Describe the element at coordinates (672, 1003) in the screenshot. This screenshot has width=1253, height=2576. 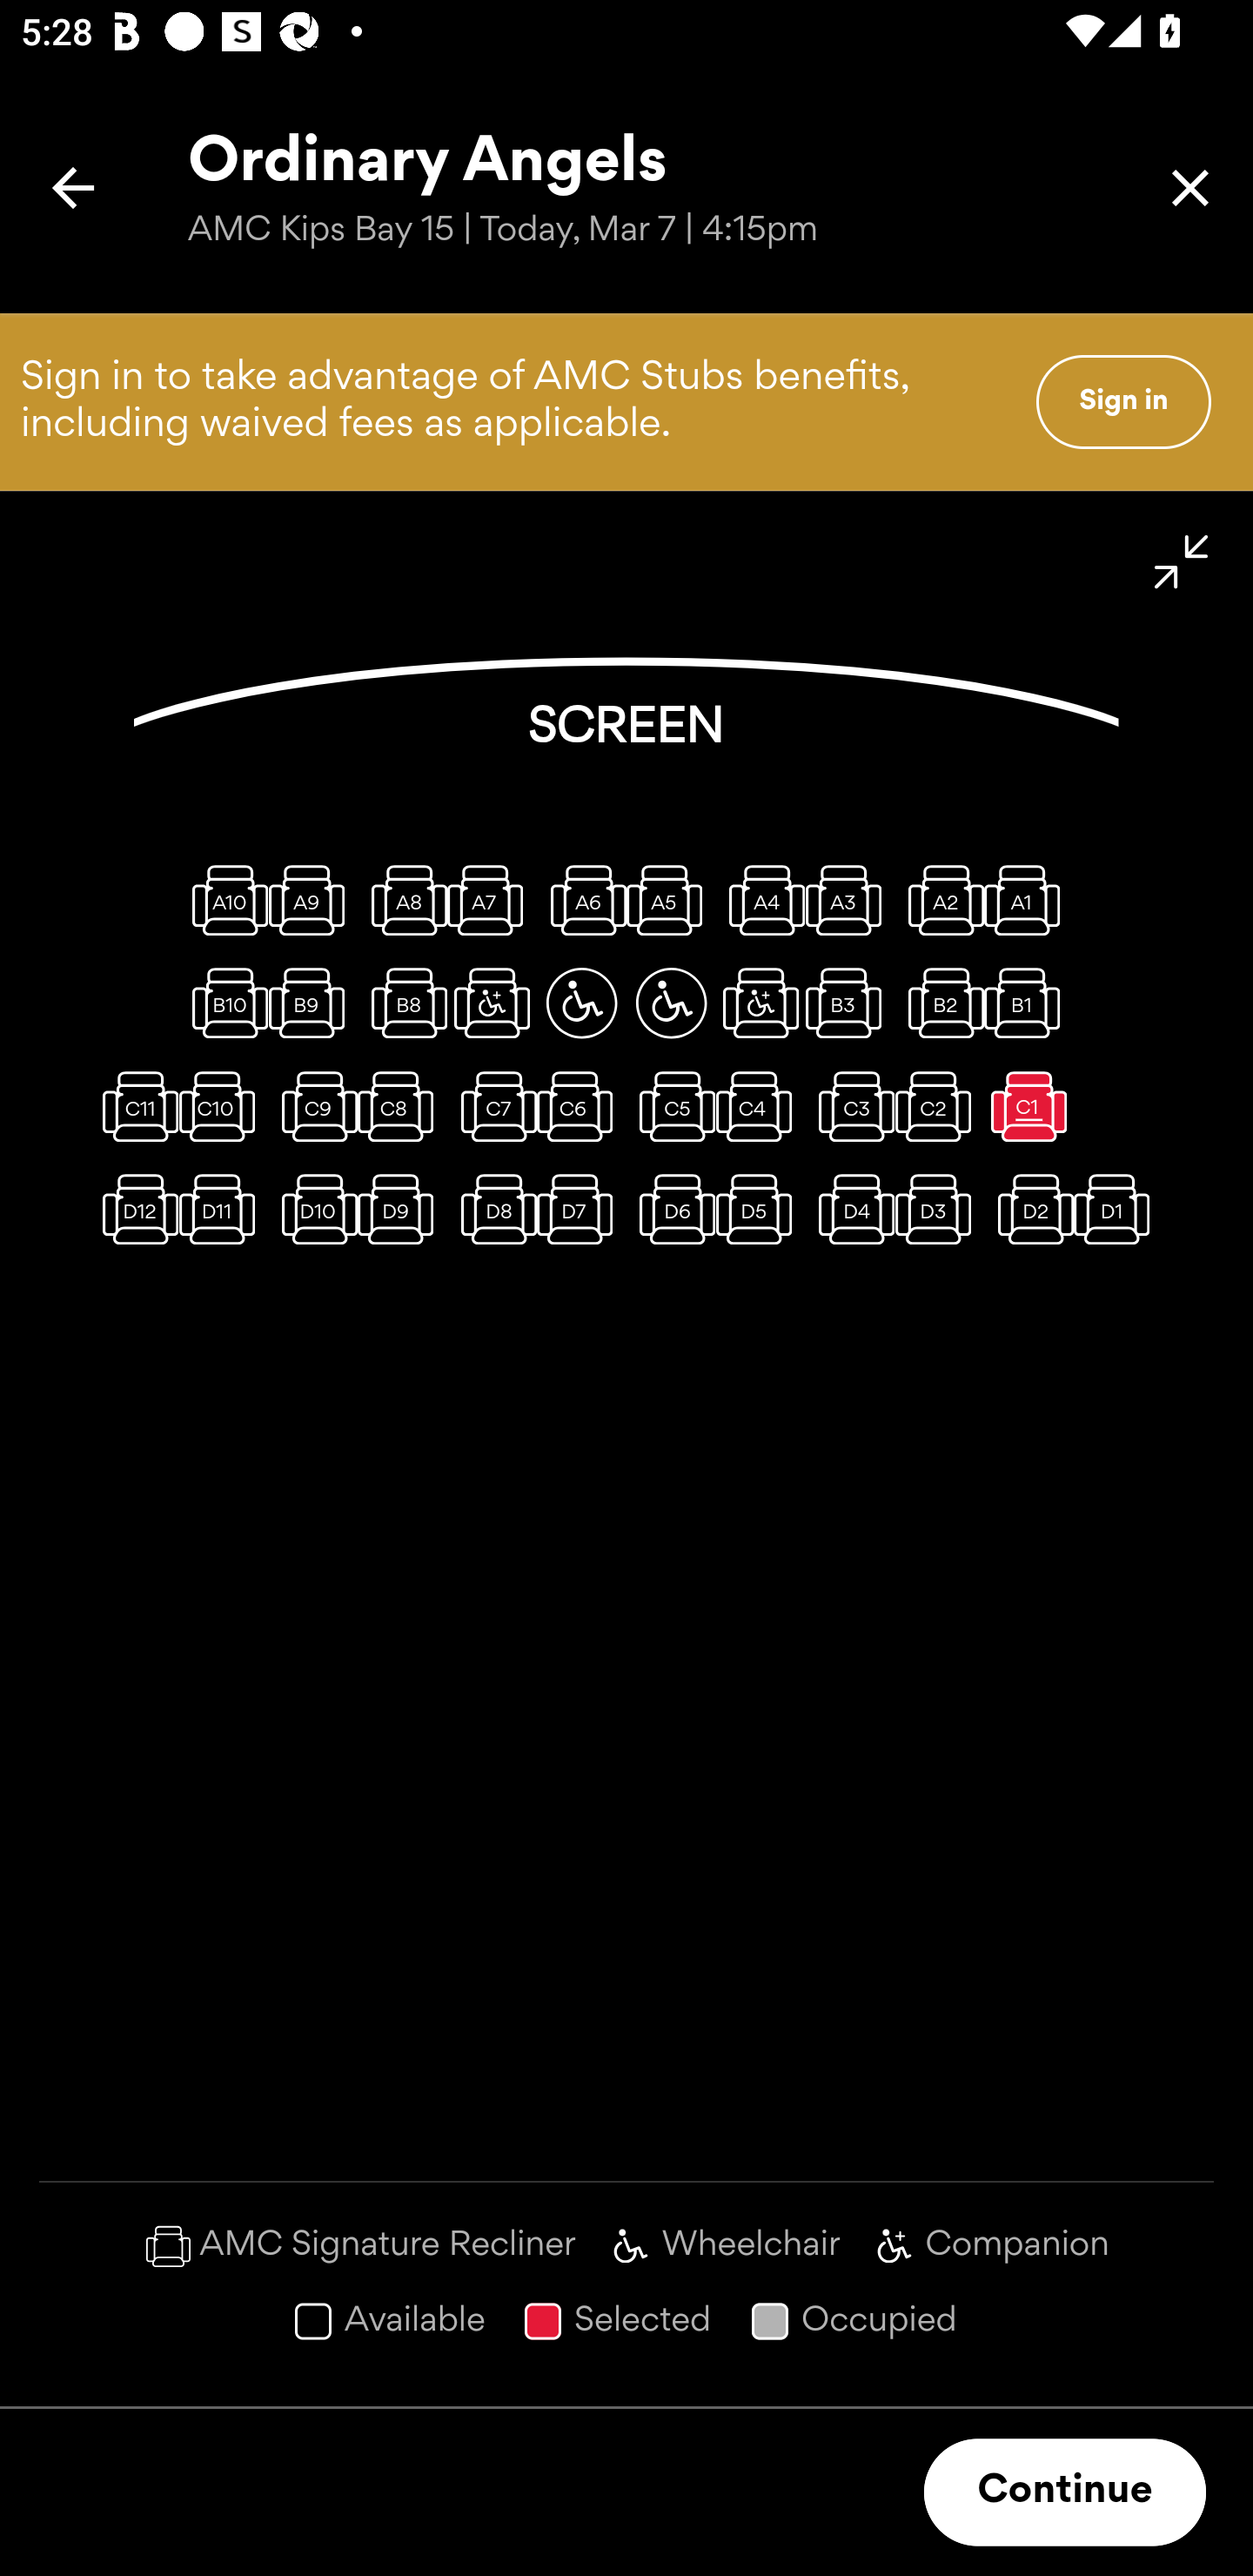
I see `B5, Wheelchair space, available` at that location.